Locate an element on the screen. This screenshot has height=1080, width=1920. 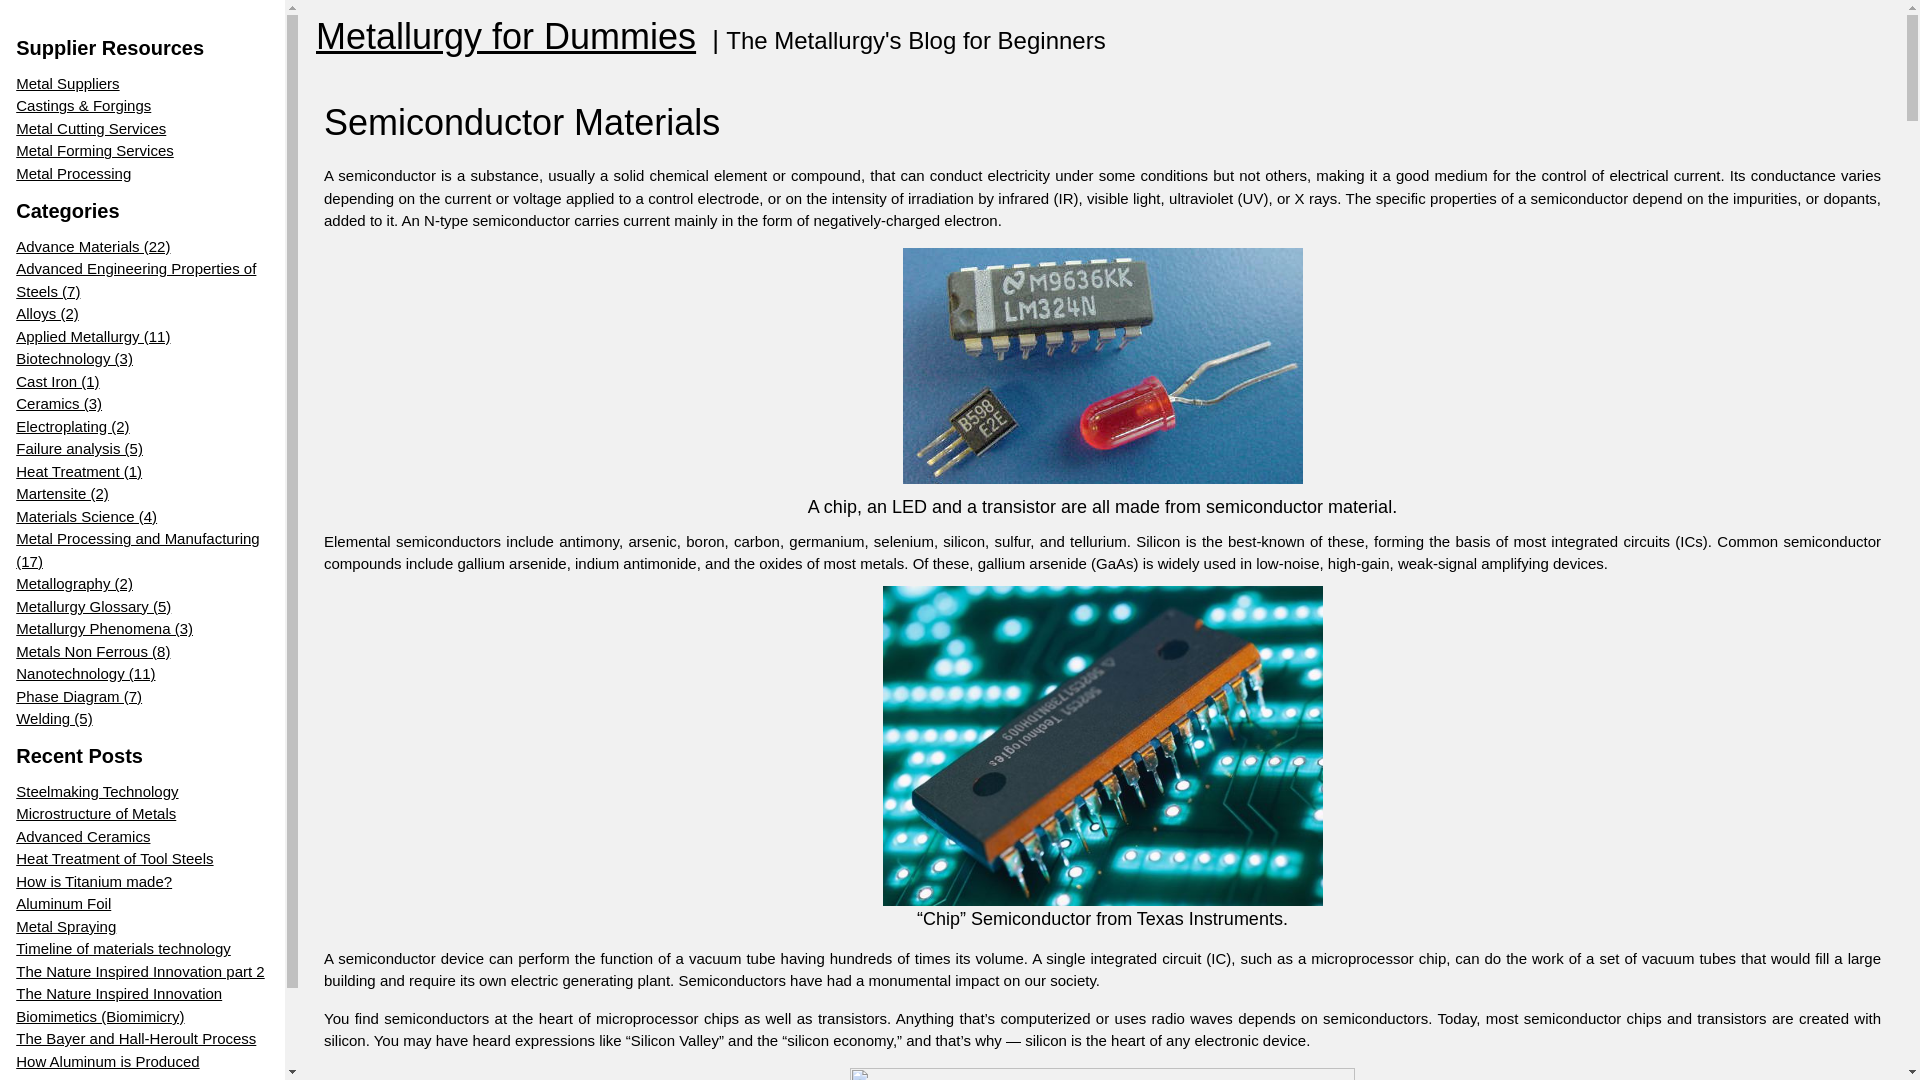
View all posts filed under Biotechnology is located at coordinates (142, 359).